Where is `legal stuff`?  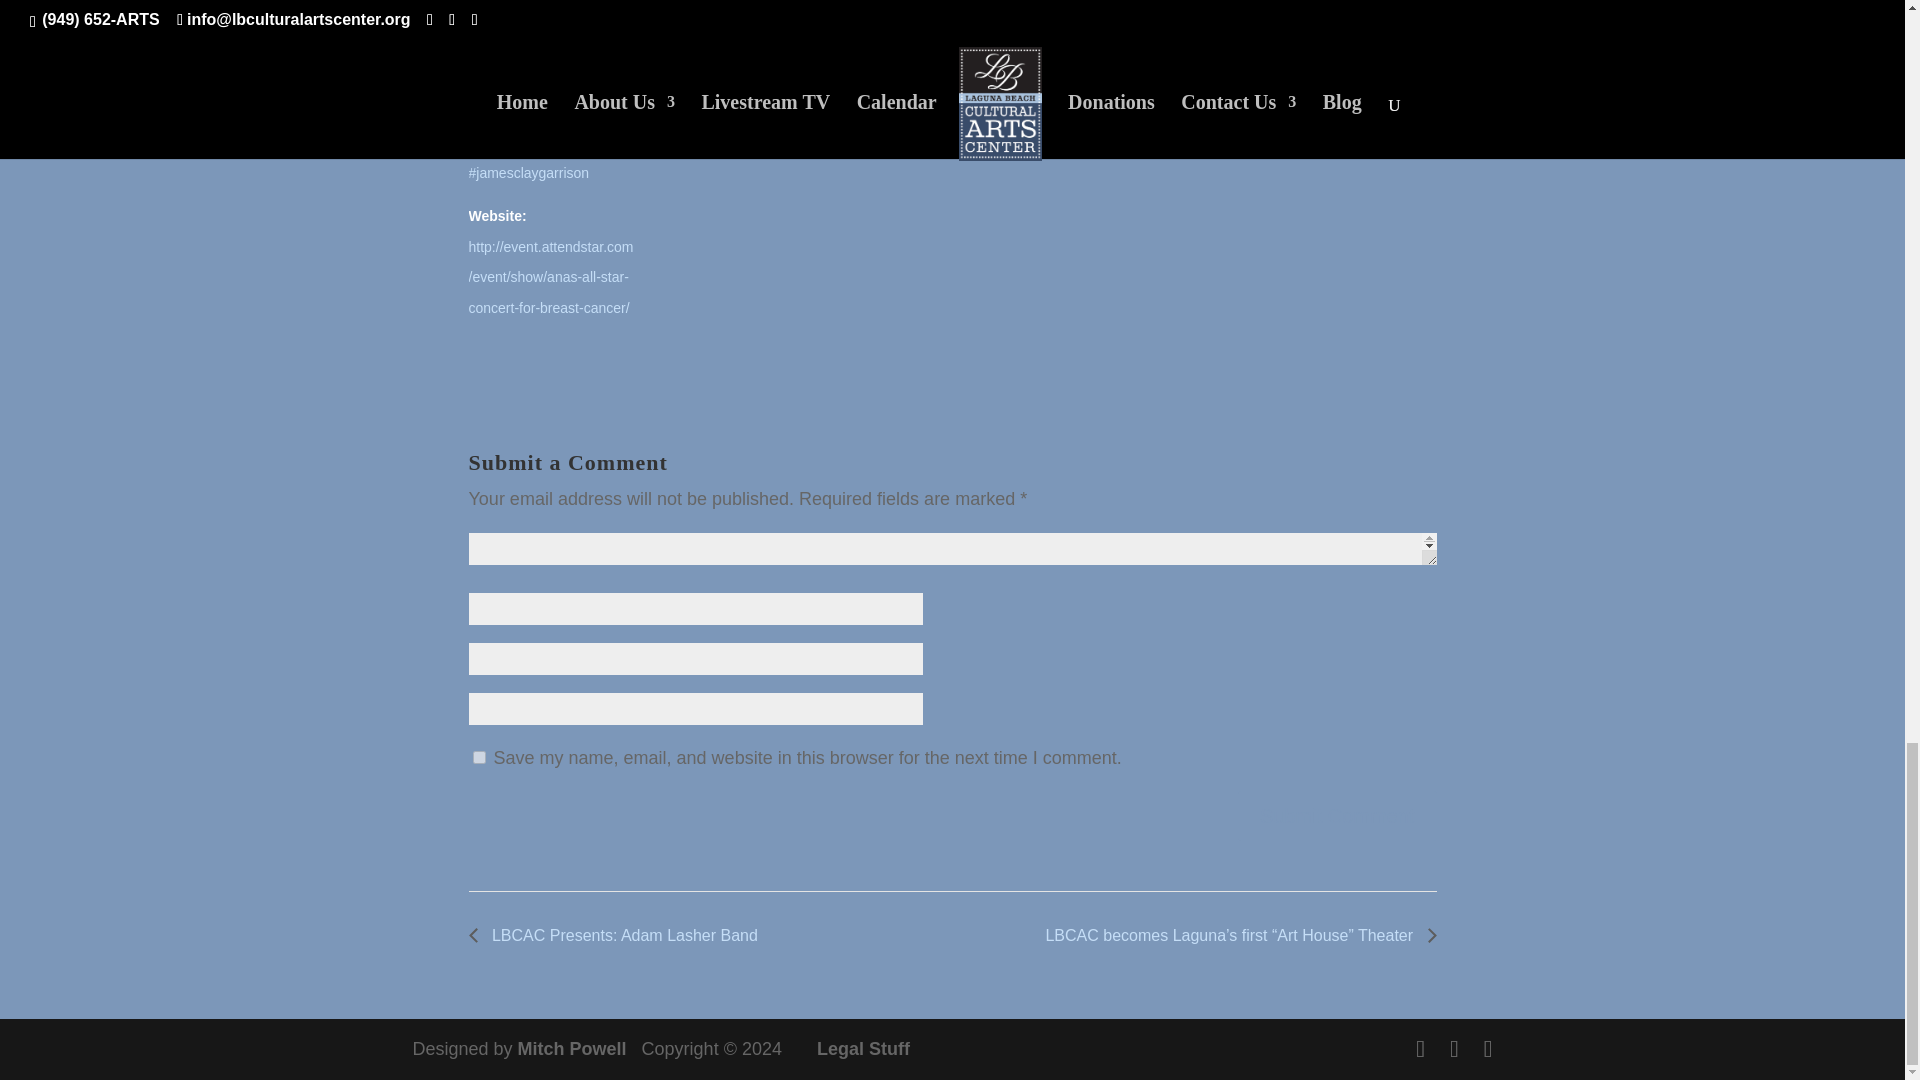 legal stuff is located at coordinates (864, 1048).